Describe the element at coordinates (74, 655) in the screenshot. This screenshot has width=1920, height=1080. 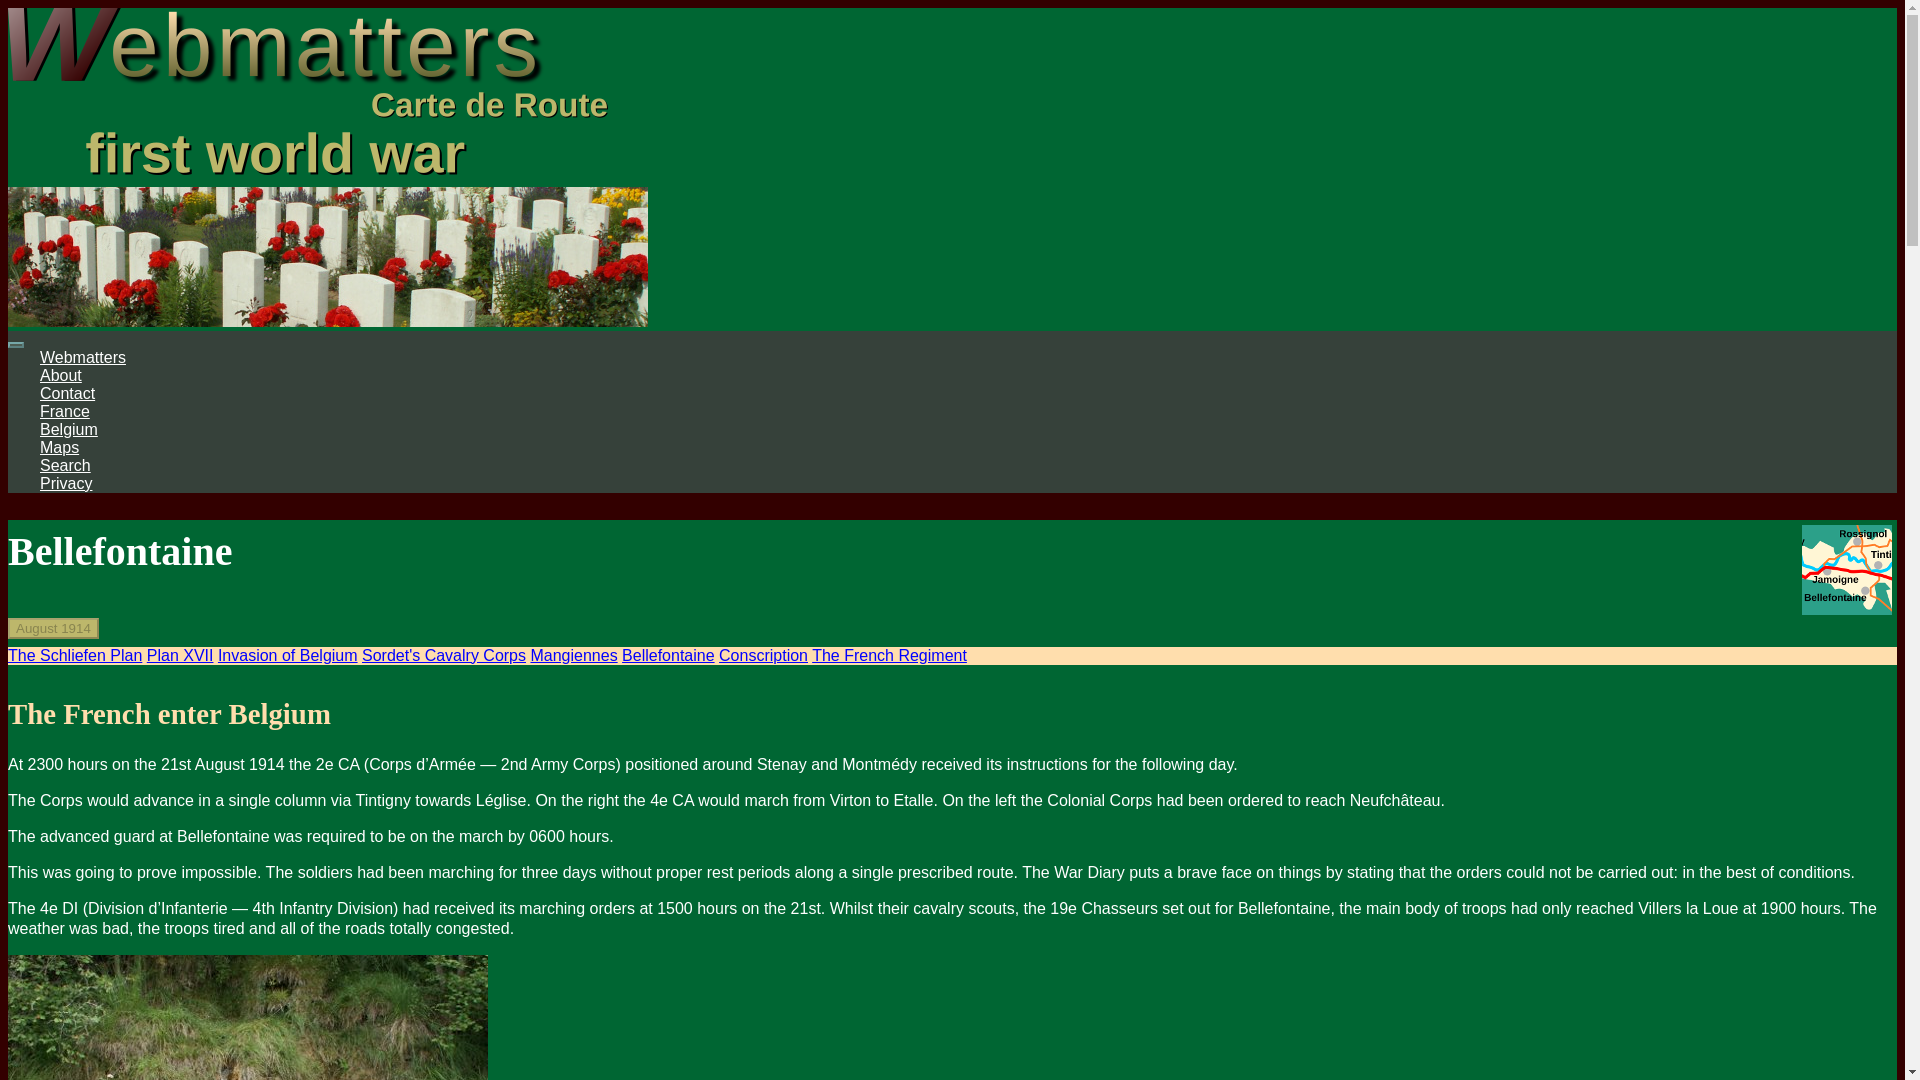
I see `The Schliefen Plan` at that location.